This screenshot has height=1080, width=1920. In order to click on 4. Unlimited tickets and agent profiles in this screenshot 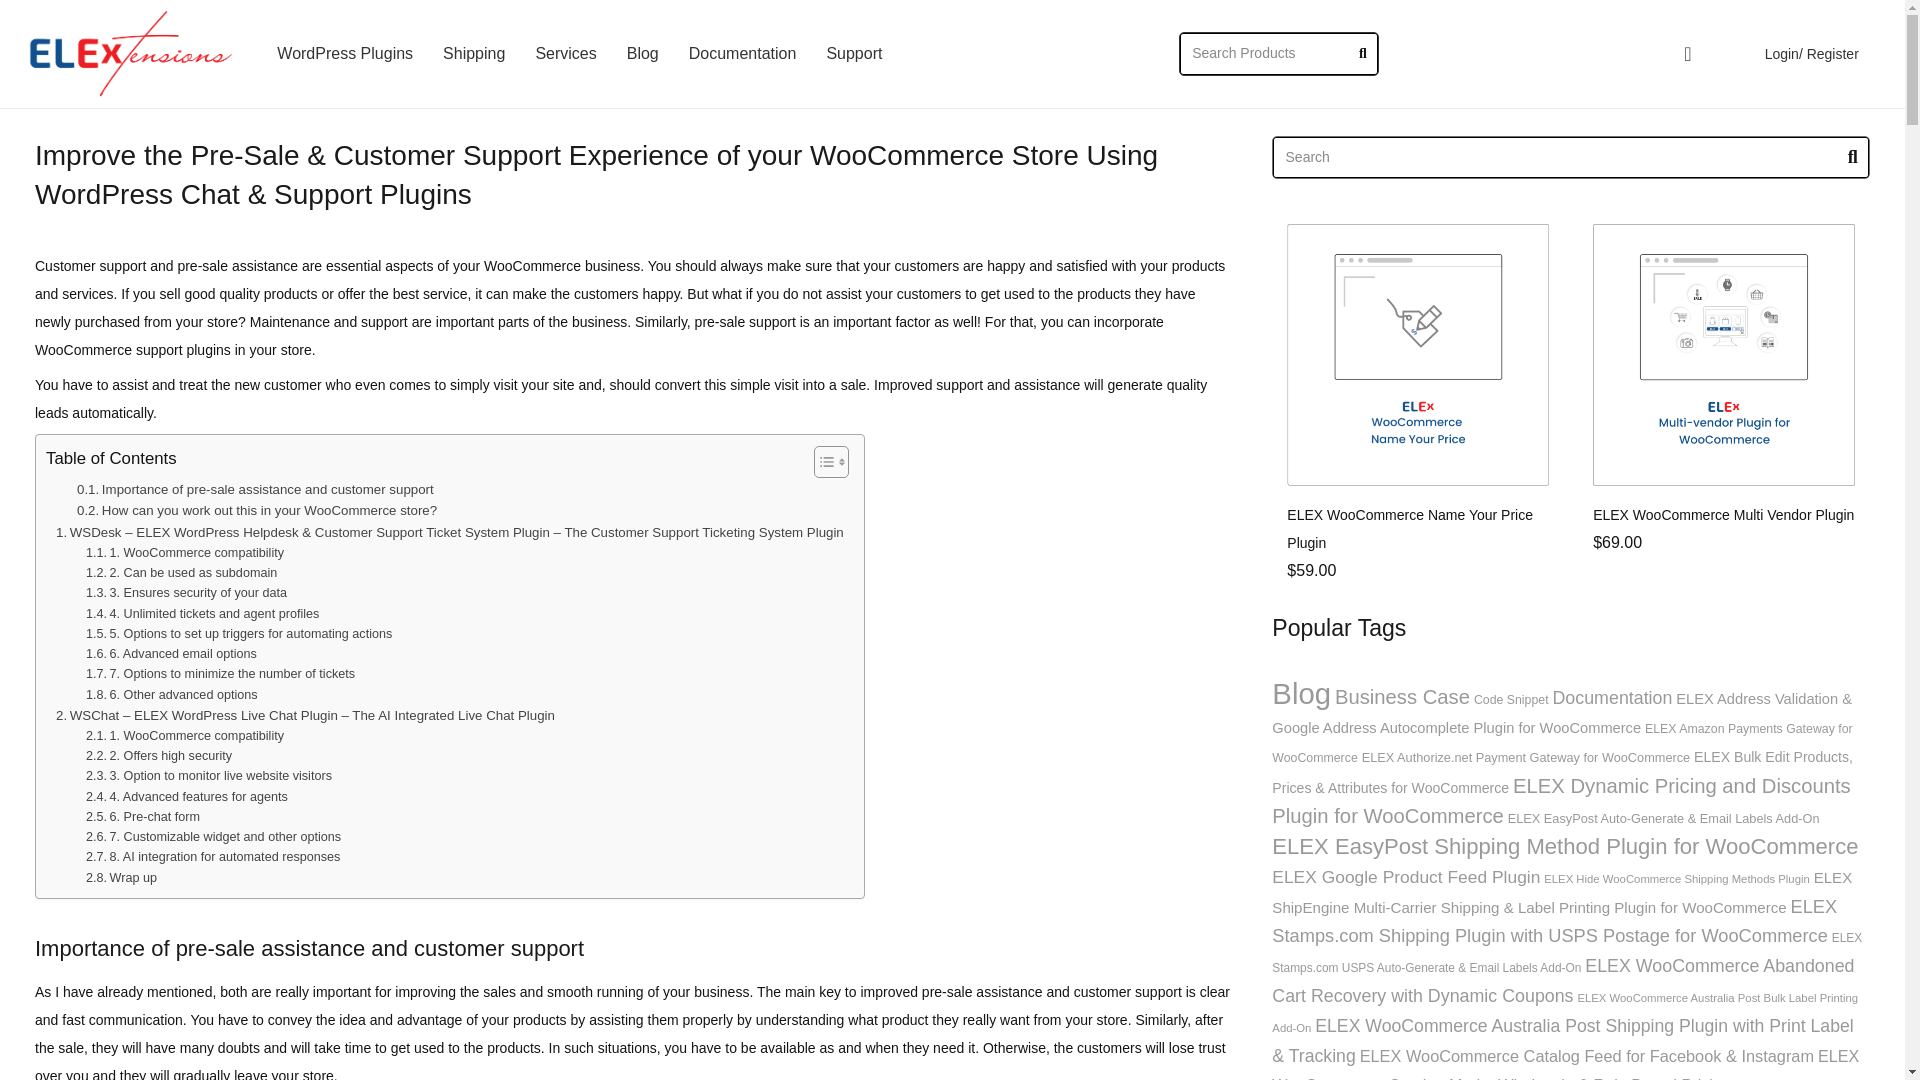, I will do `click(202, 614)`.